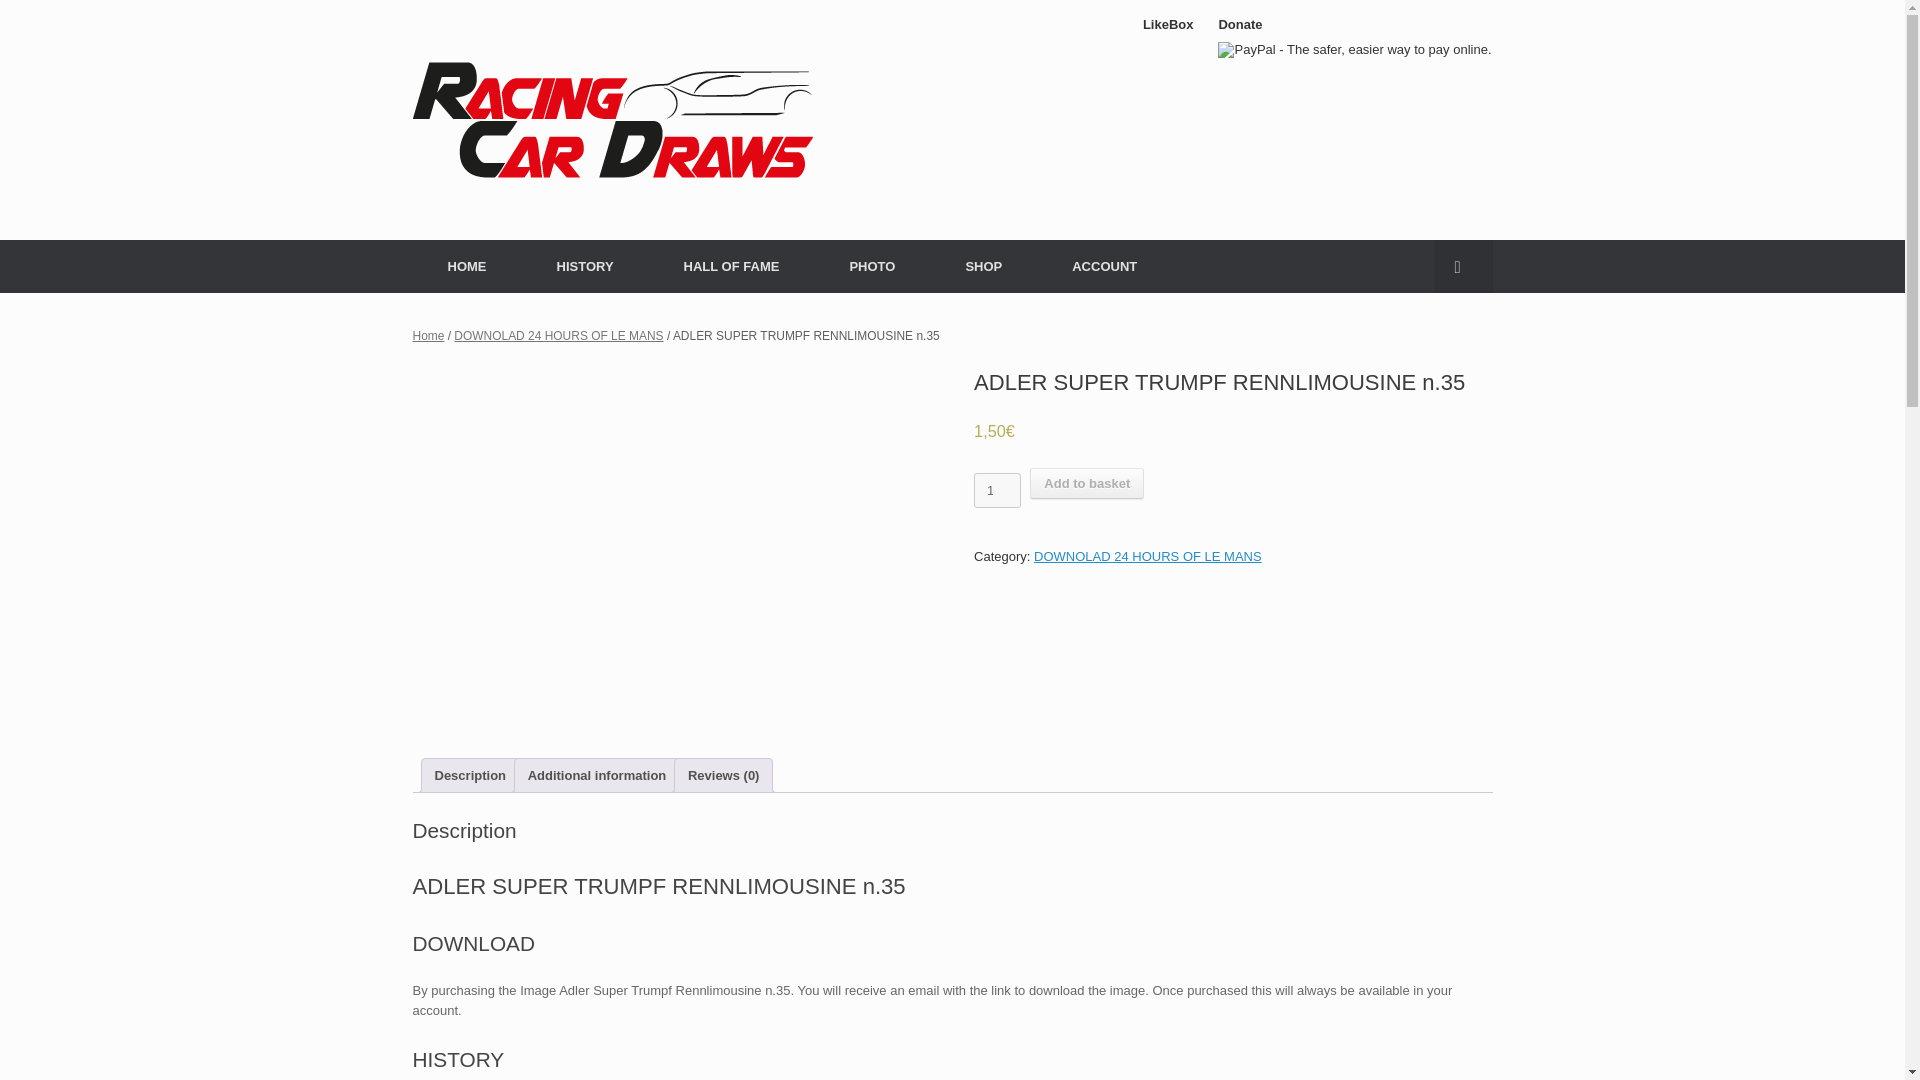 The width and height of the screenshot is (1920, 1080). Describe the element at coordinates (982, 266) in the screenshot. I see `SHOP` at that location.